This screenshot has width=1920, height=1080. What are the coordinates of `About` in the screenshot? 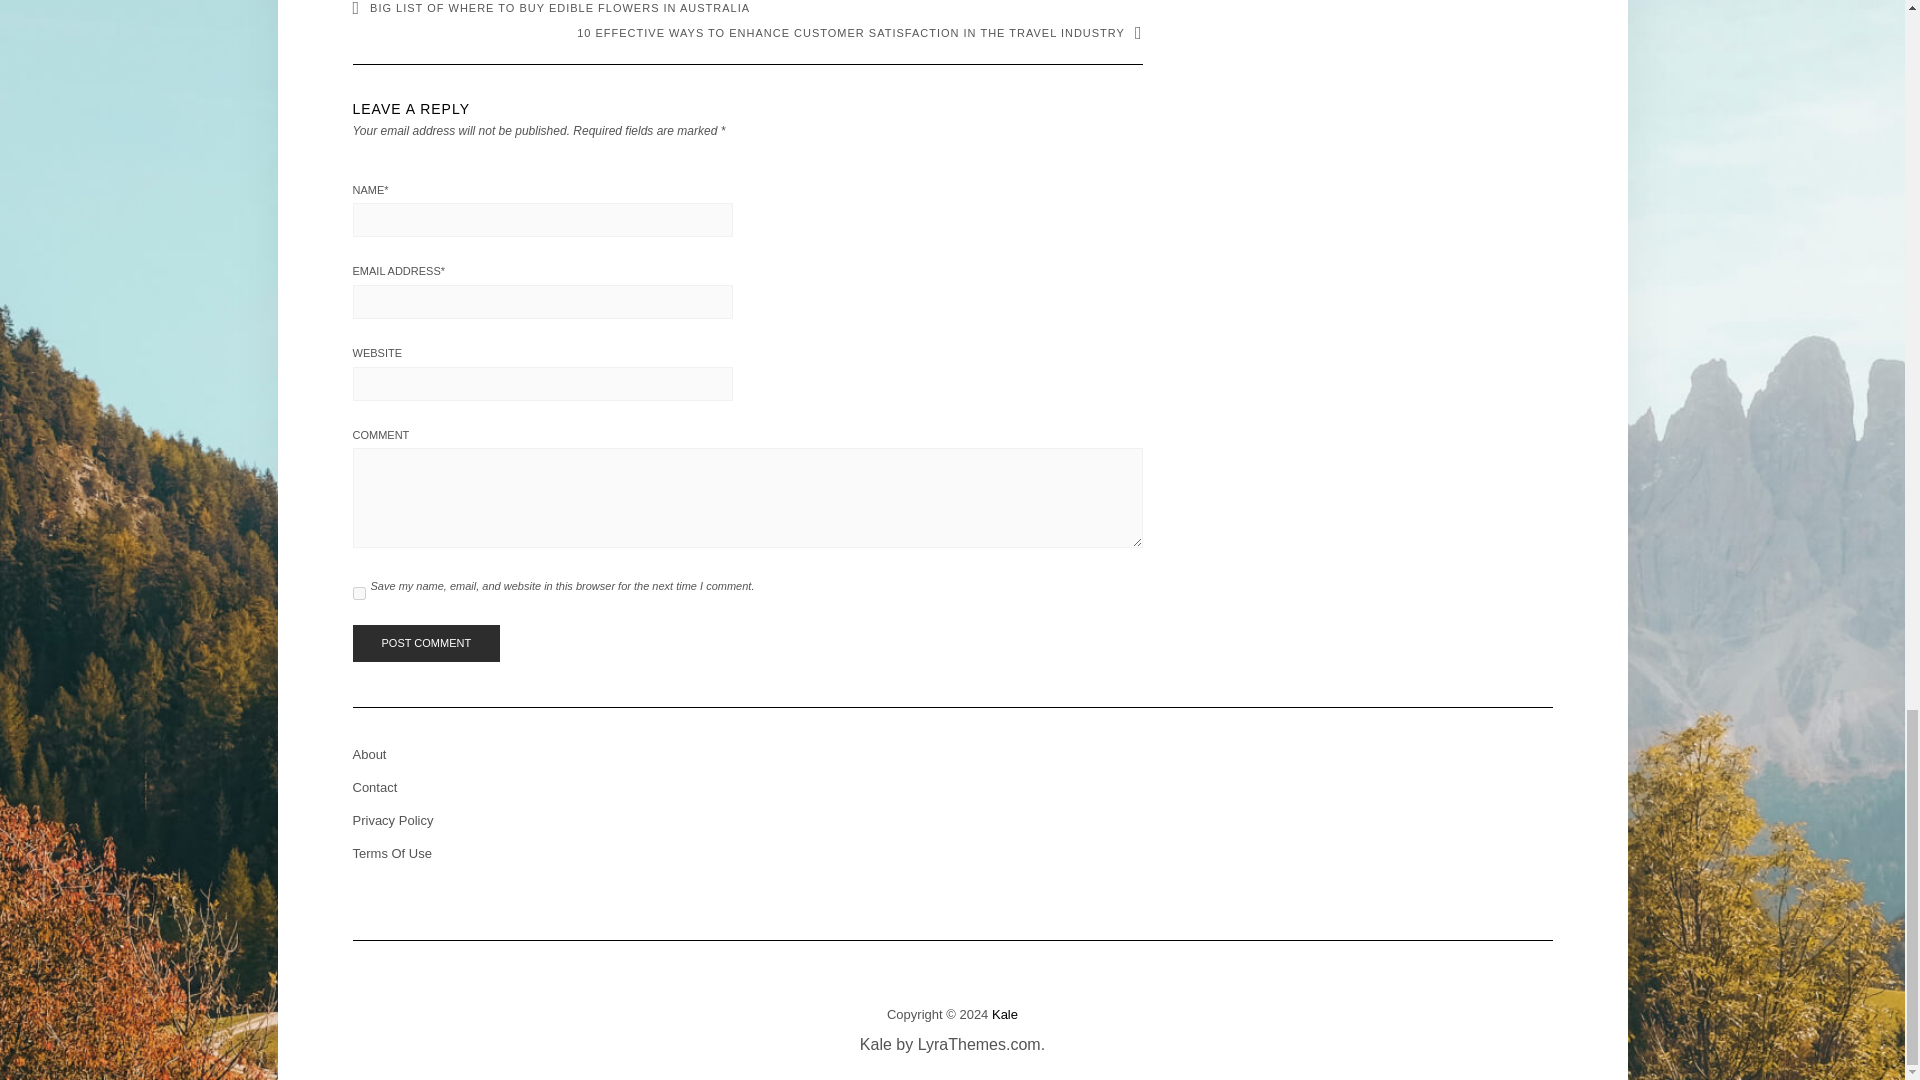 It's located at (368, 754).